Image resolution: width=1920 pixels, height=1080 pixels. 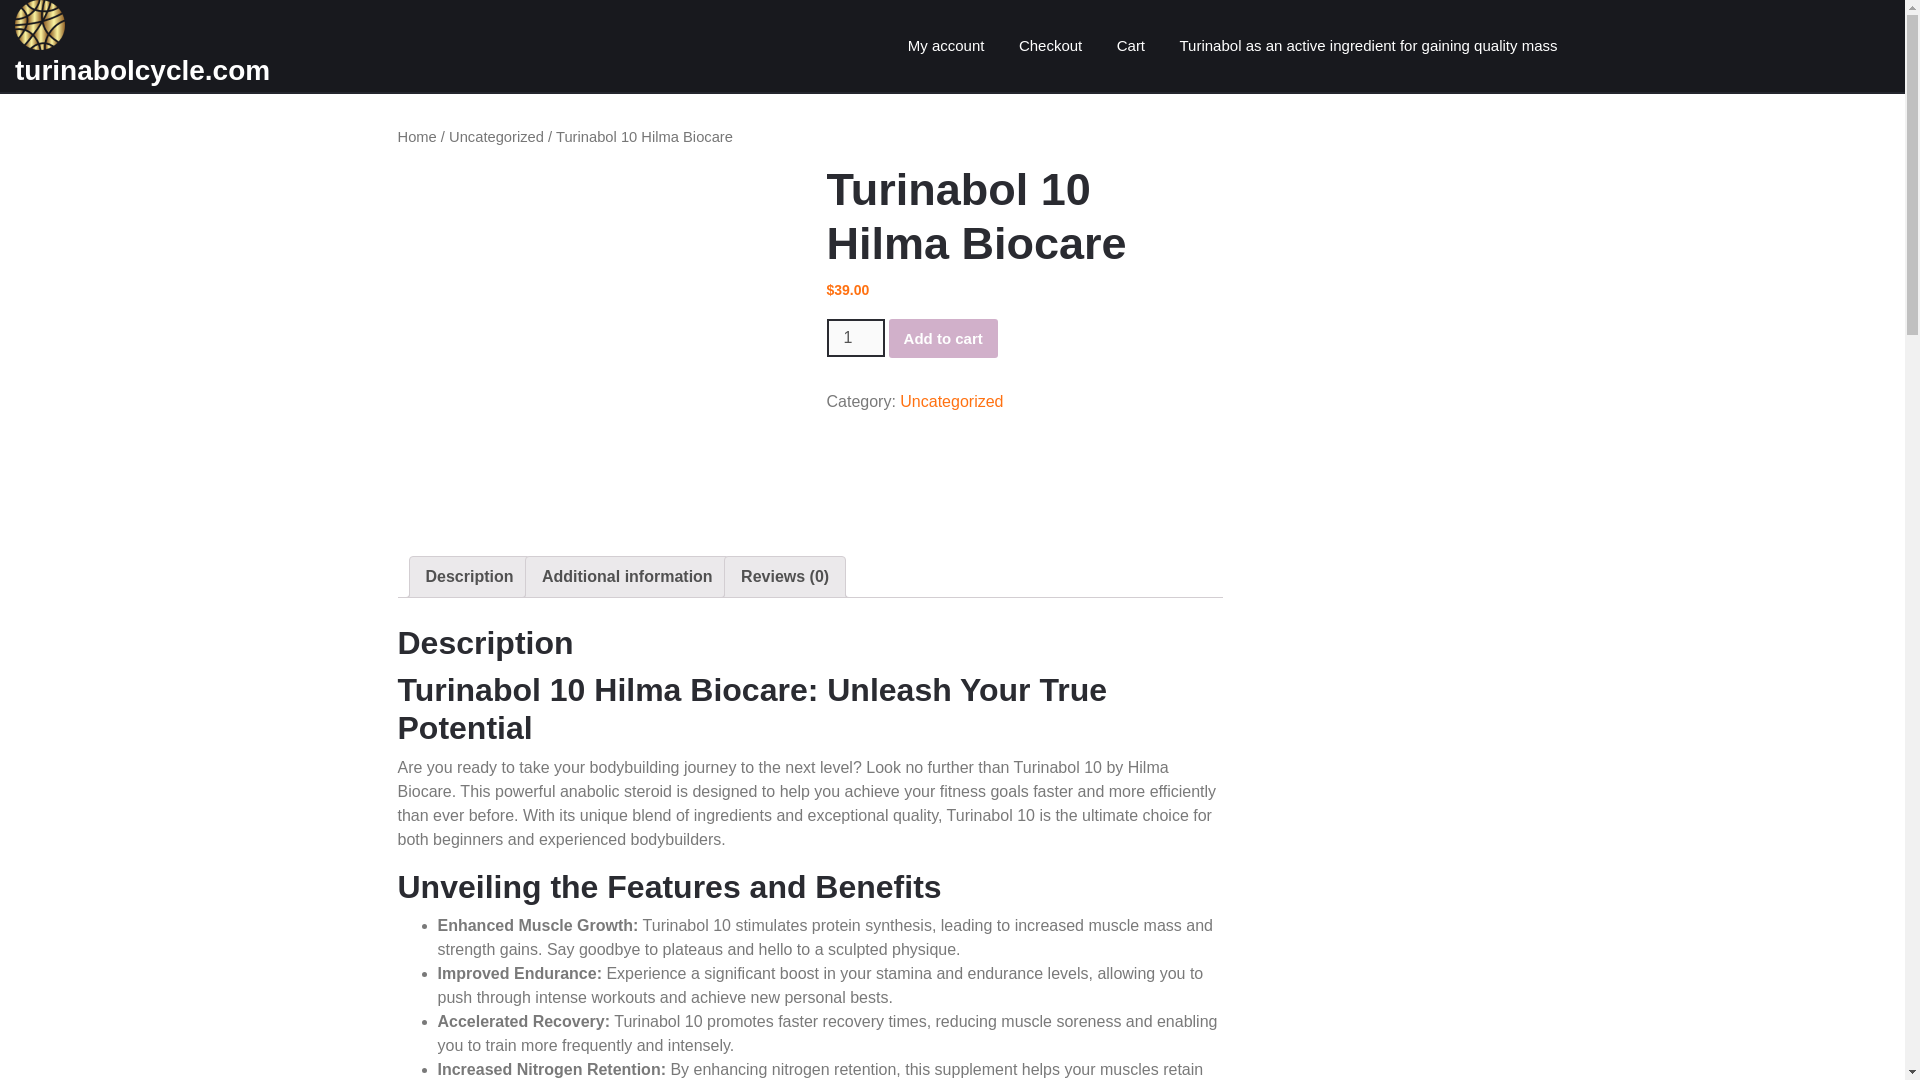 What do you see at coordinates (854, 338) in the screenshot?
I see `1` at bounding box center [854, 338].